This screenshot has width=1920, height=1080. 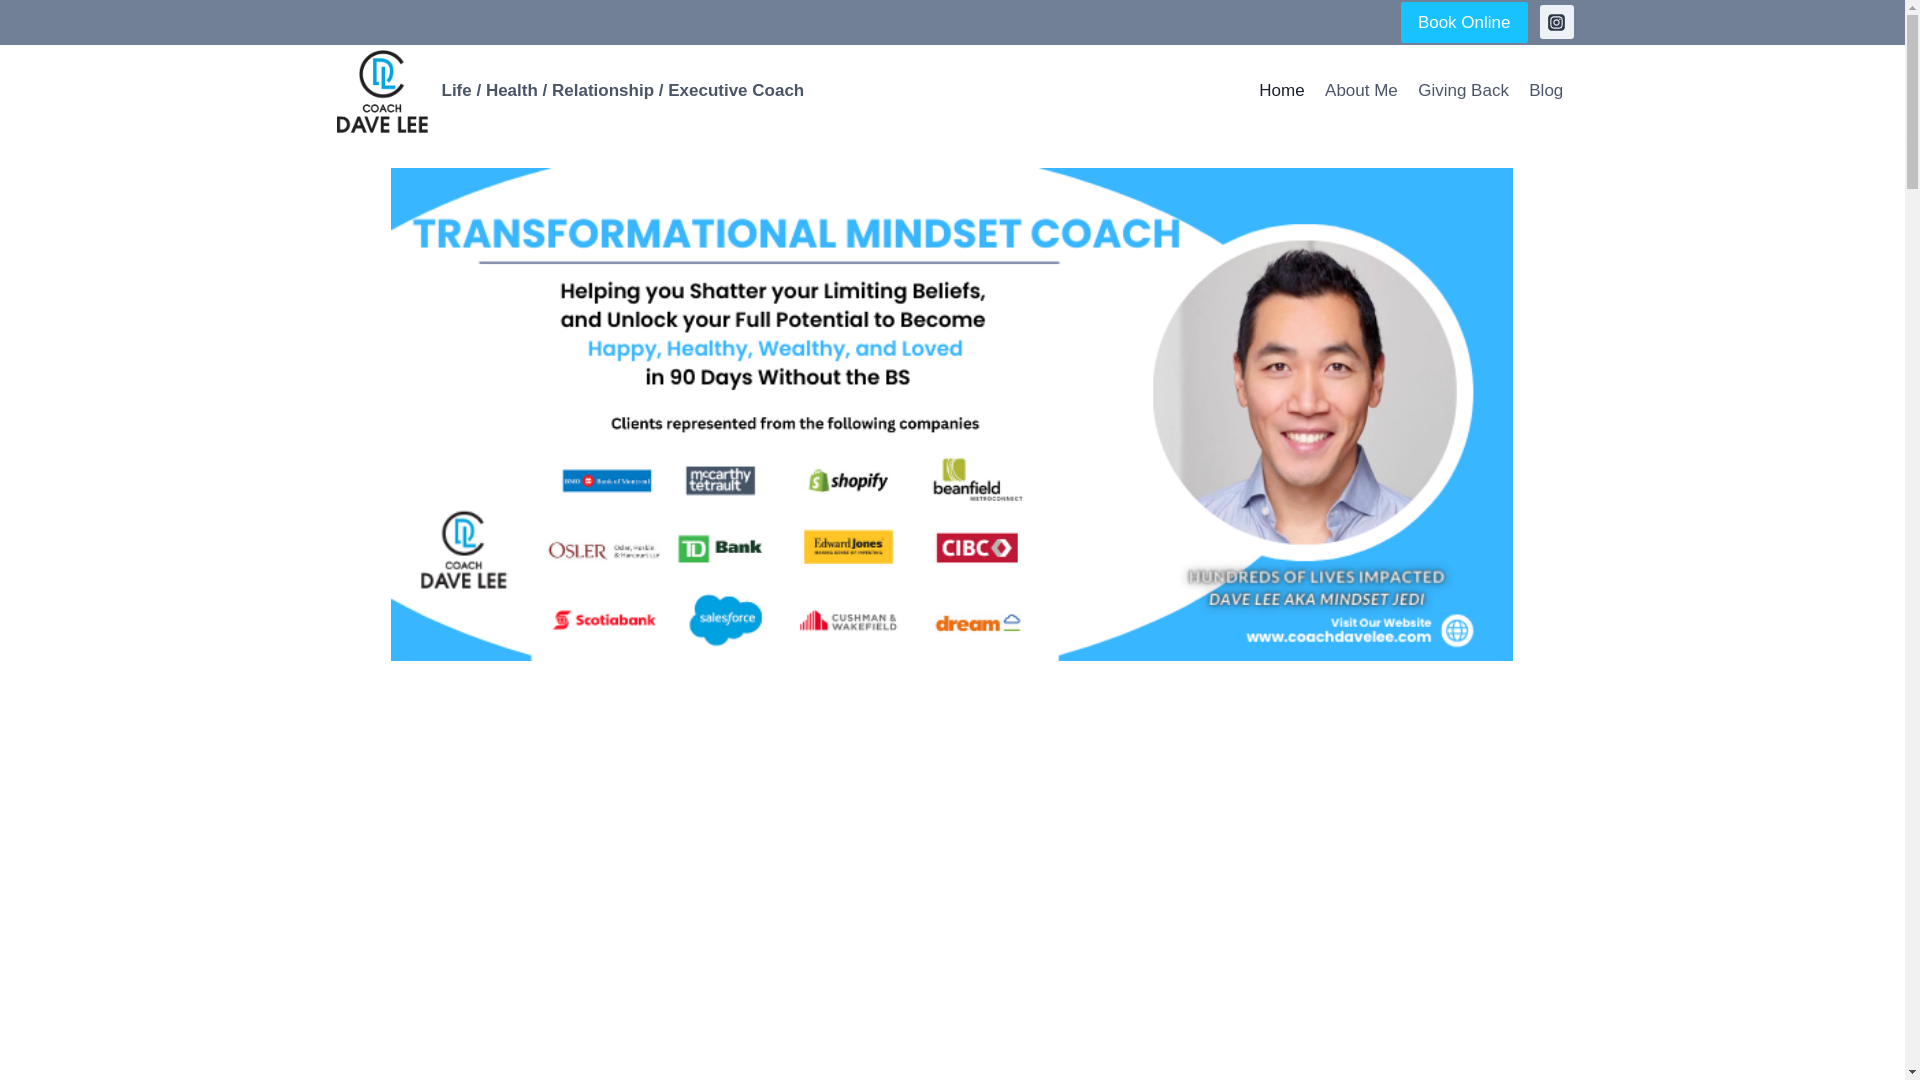 What do you see at coordinates (1462, 90) in the screenshot?
I see `Giving Back` at bounding box center [1462, 90].